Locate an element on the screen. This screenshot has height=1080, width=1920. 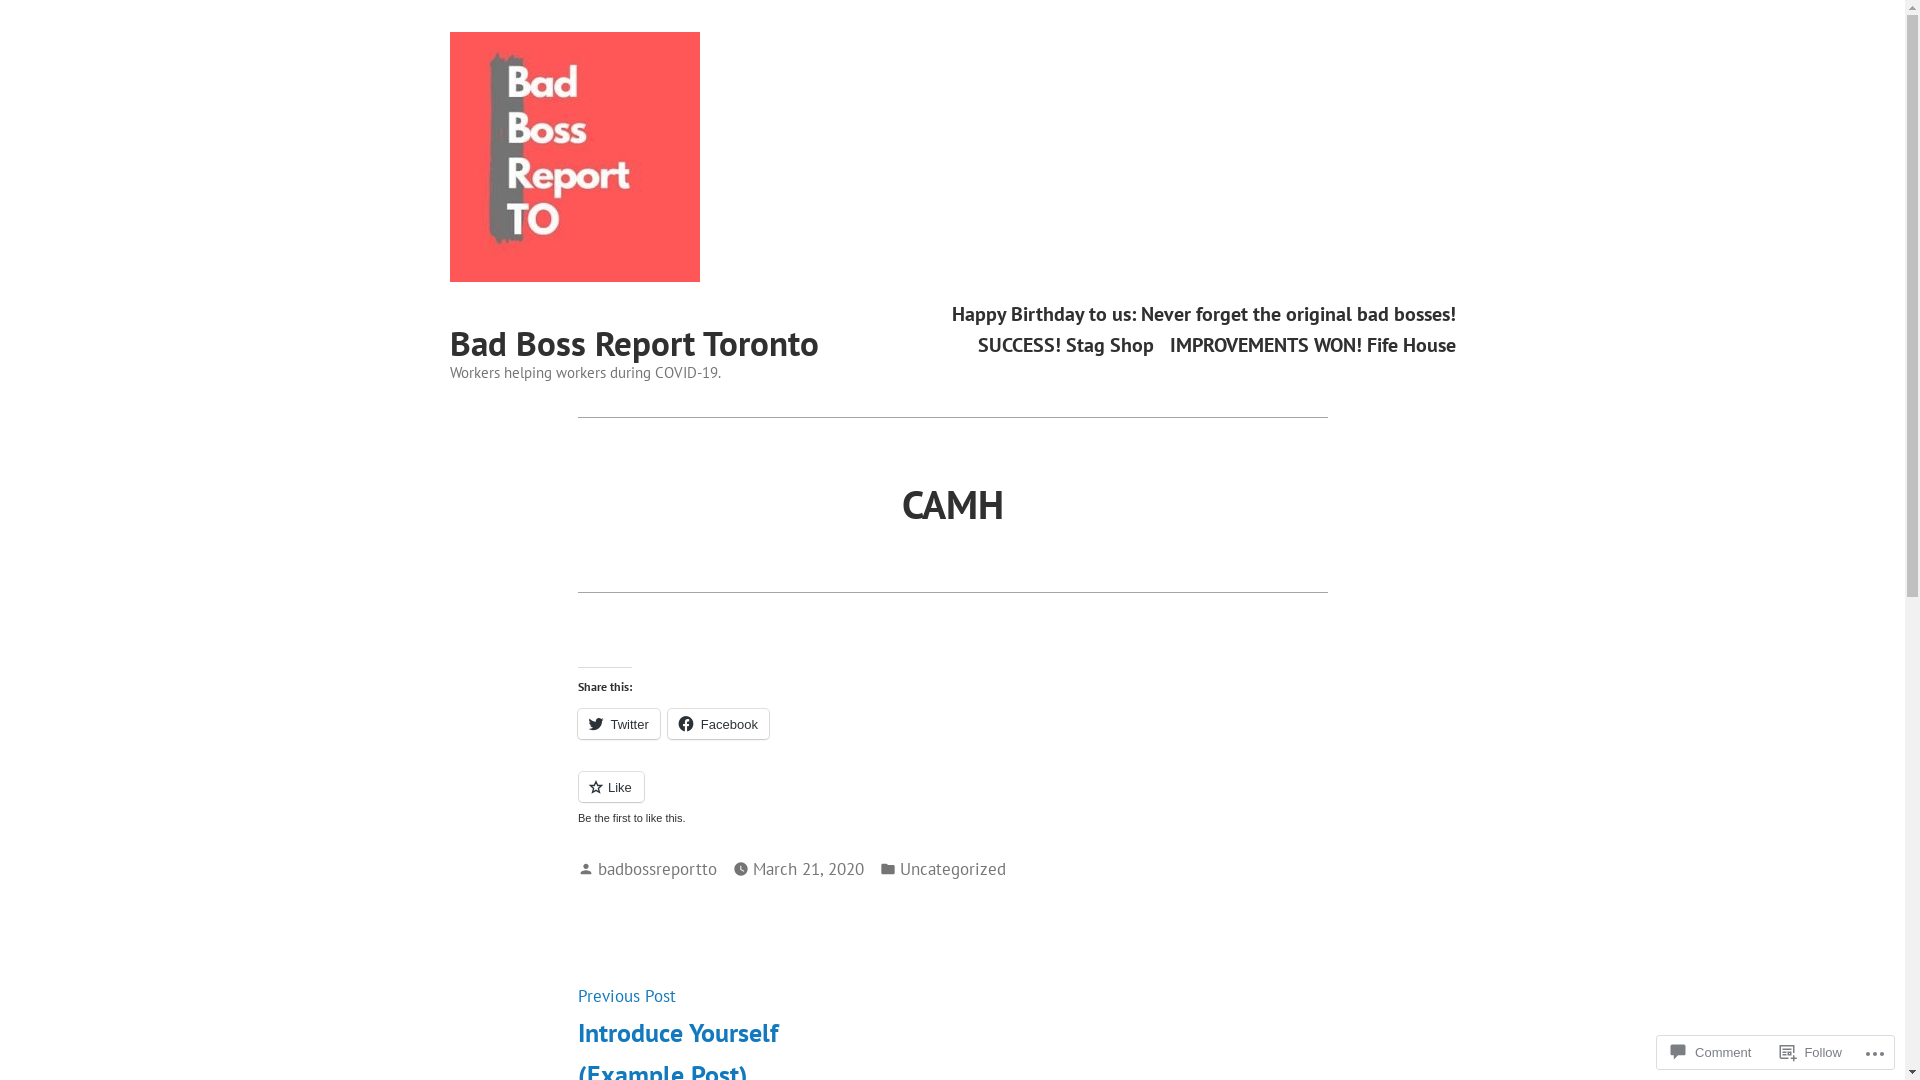
Like or Reblog is located at coordinates (953, 798).